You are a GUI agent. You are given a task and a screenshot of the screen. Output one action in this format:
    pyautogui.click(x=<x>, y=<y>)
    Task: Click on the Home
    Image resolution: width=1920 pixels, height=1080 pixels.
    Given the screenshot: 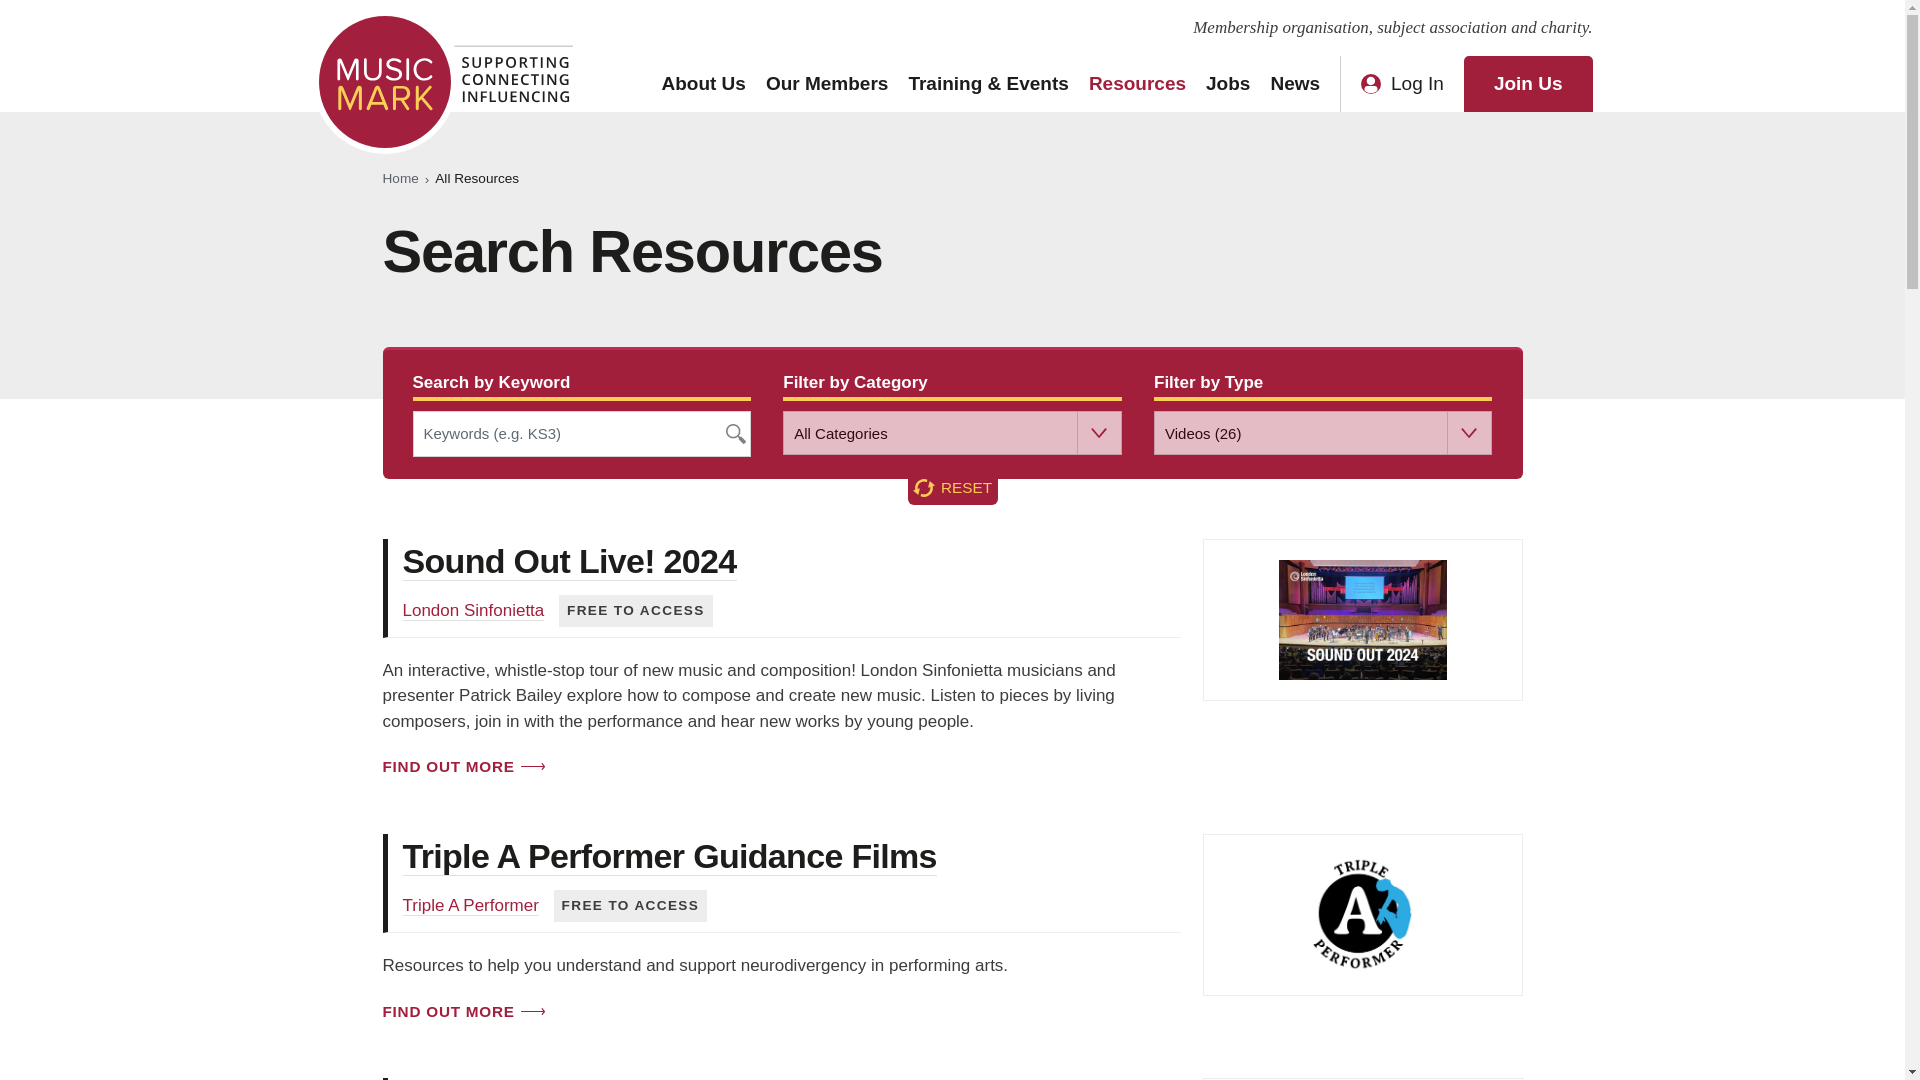 What is the action you would take?
    pyautogui.click(x=400, y=179)
    